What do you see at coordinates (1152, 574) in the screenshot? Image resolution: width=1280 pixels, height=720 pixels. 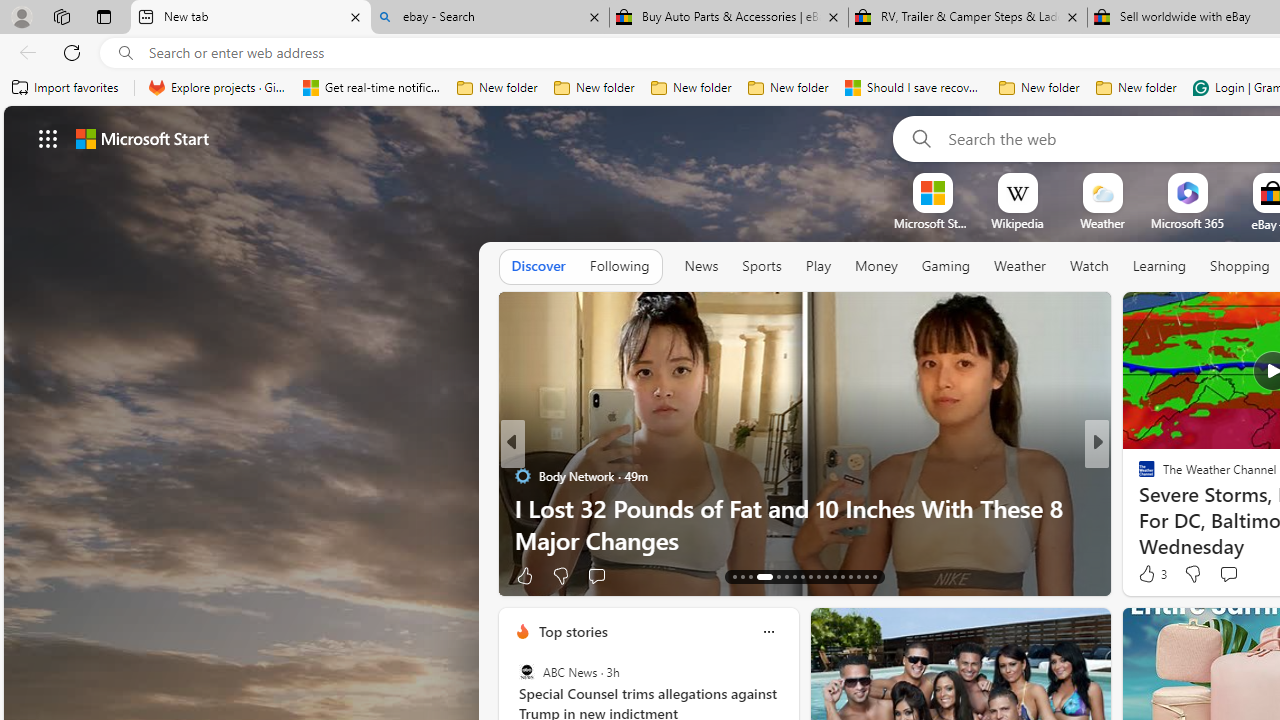 I see `353 Like` at bounding box center [1152, 574].